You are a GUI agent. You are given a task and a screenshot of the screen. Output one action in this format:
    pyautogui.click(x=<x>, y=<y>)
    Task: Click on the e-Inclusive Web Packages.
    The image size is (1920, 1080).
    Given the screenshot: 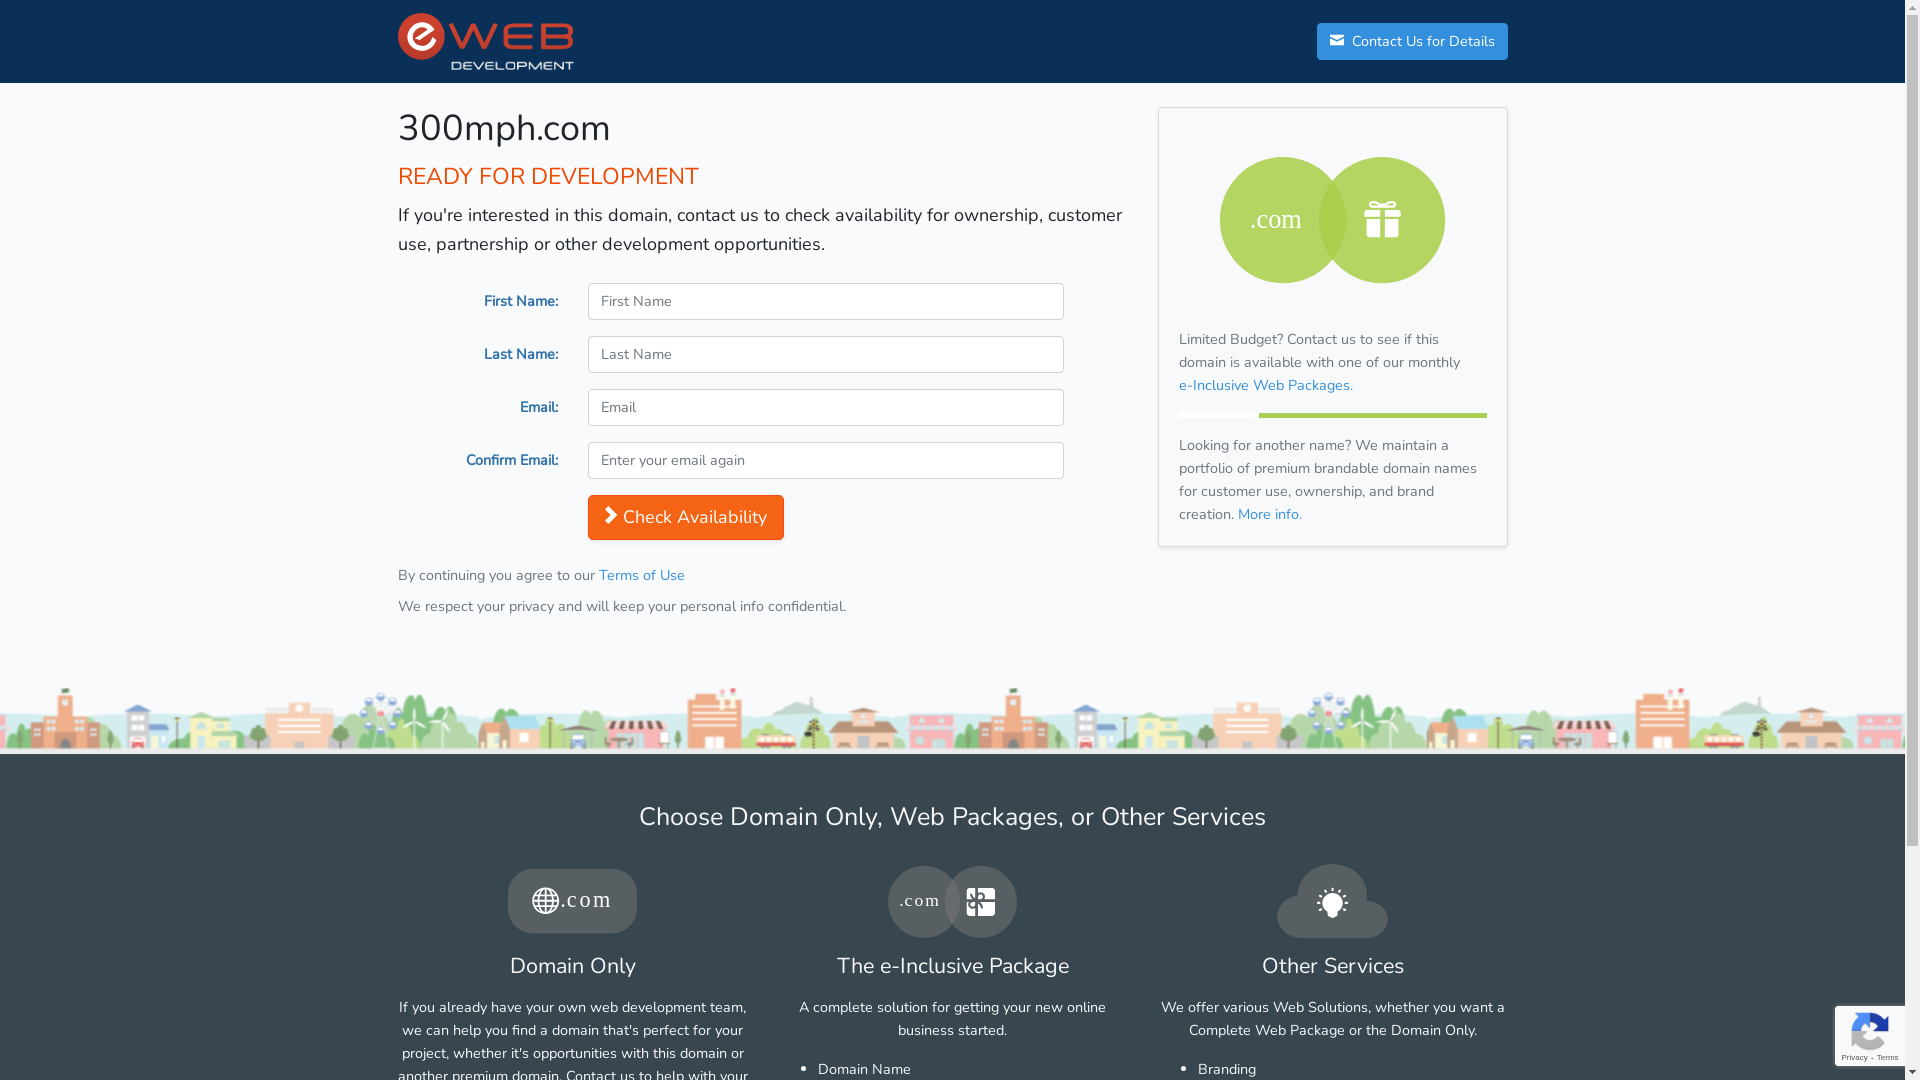 What is the action you would take?
    pyautogui.click(x=1265, y=385)
    